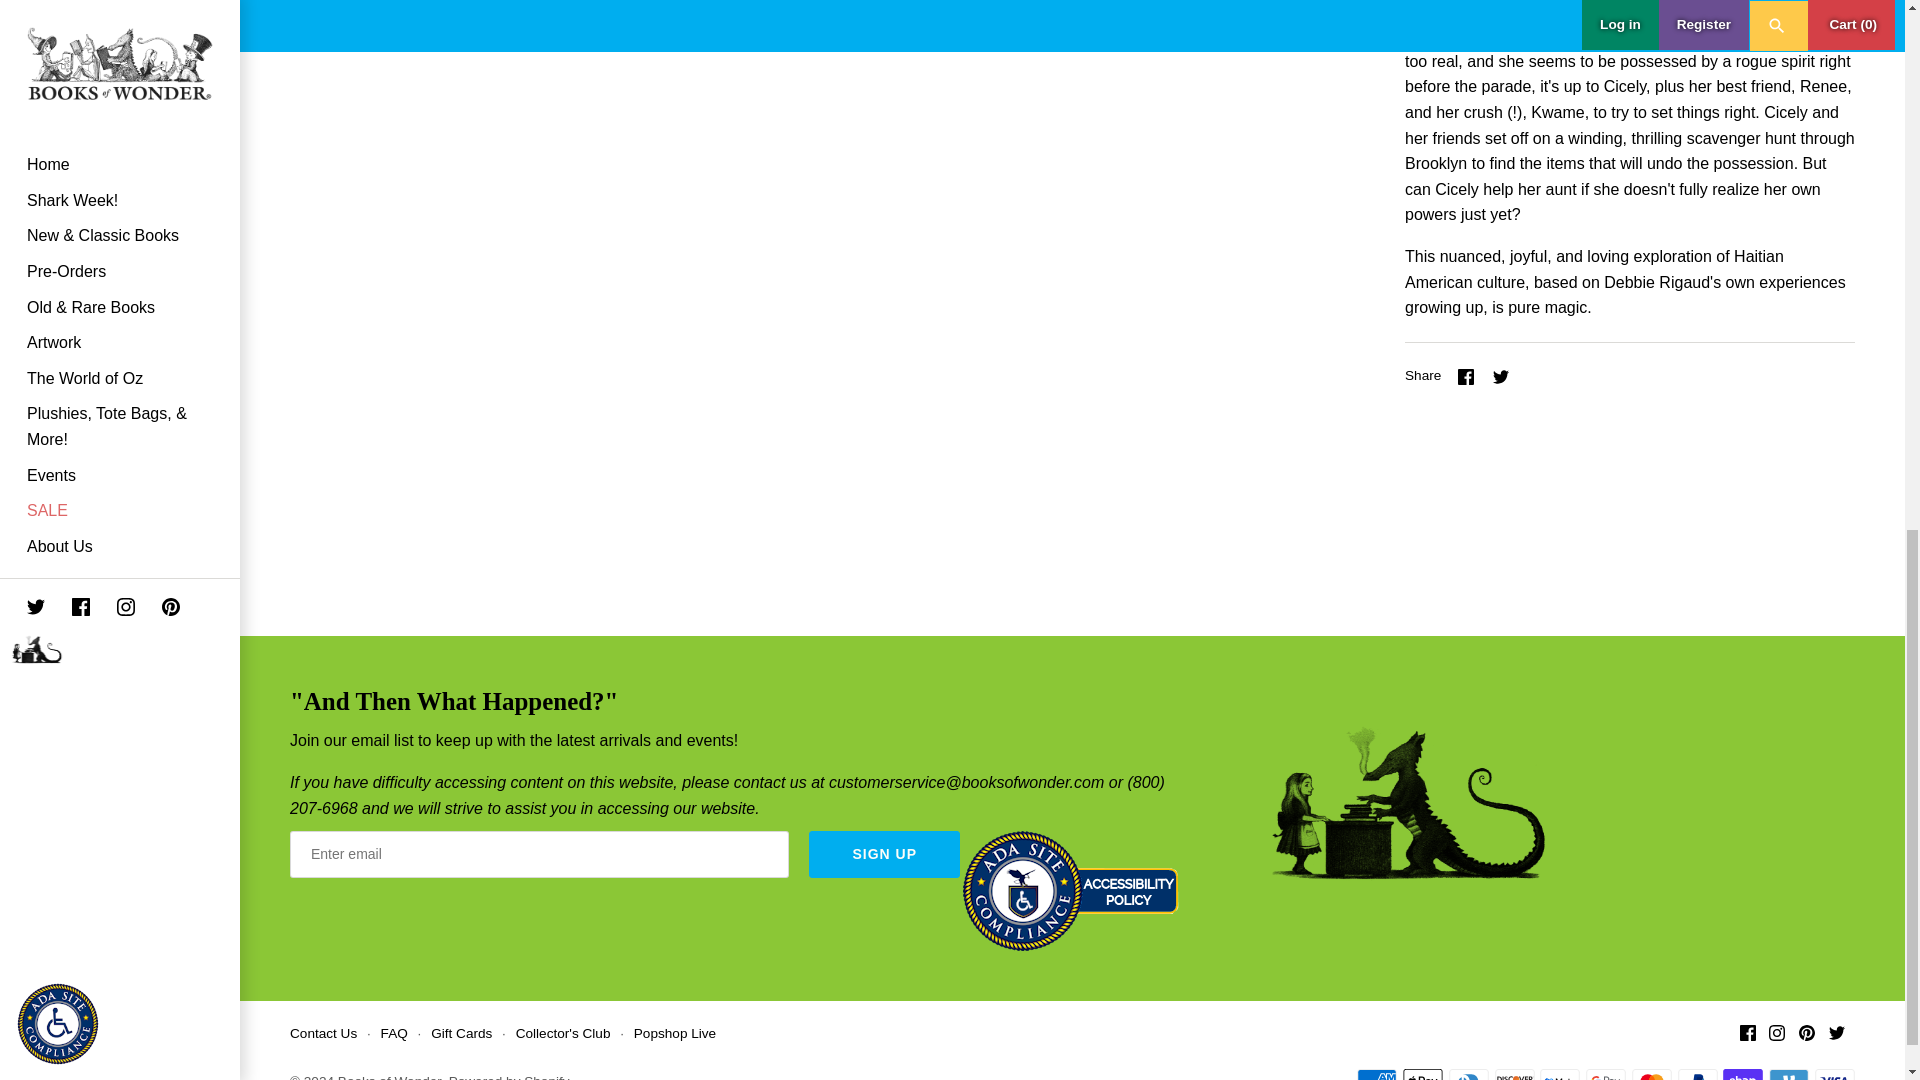  Describe the element at coordinates (1377, 1074) in the screenshot. I see `American Express` at that location.